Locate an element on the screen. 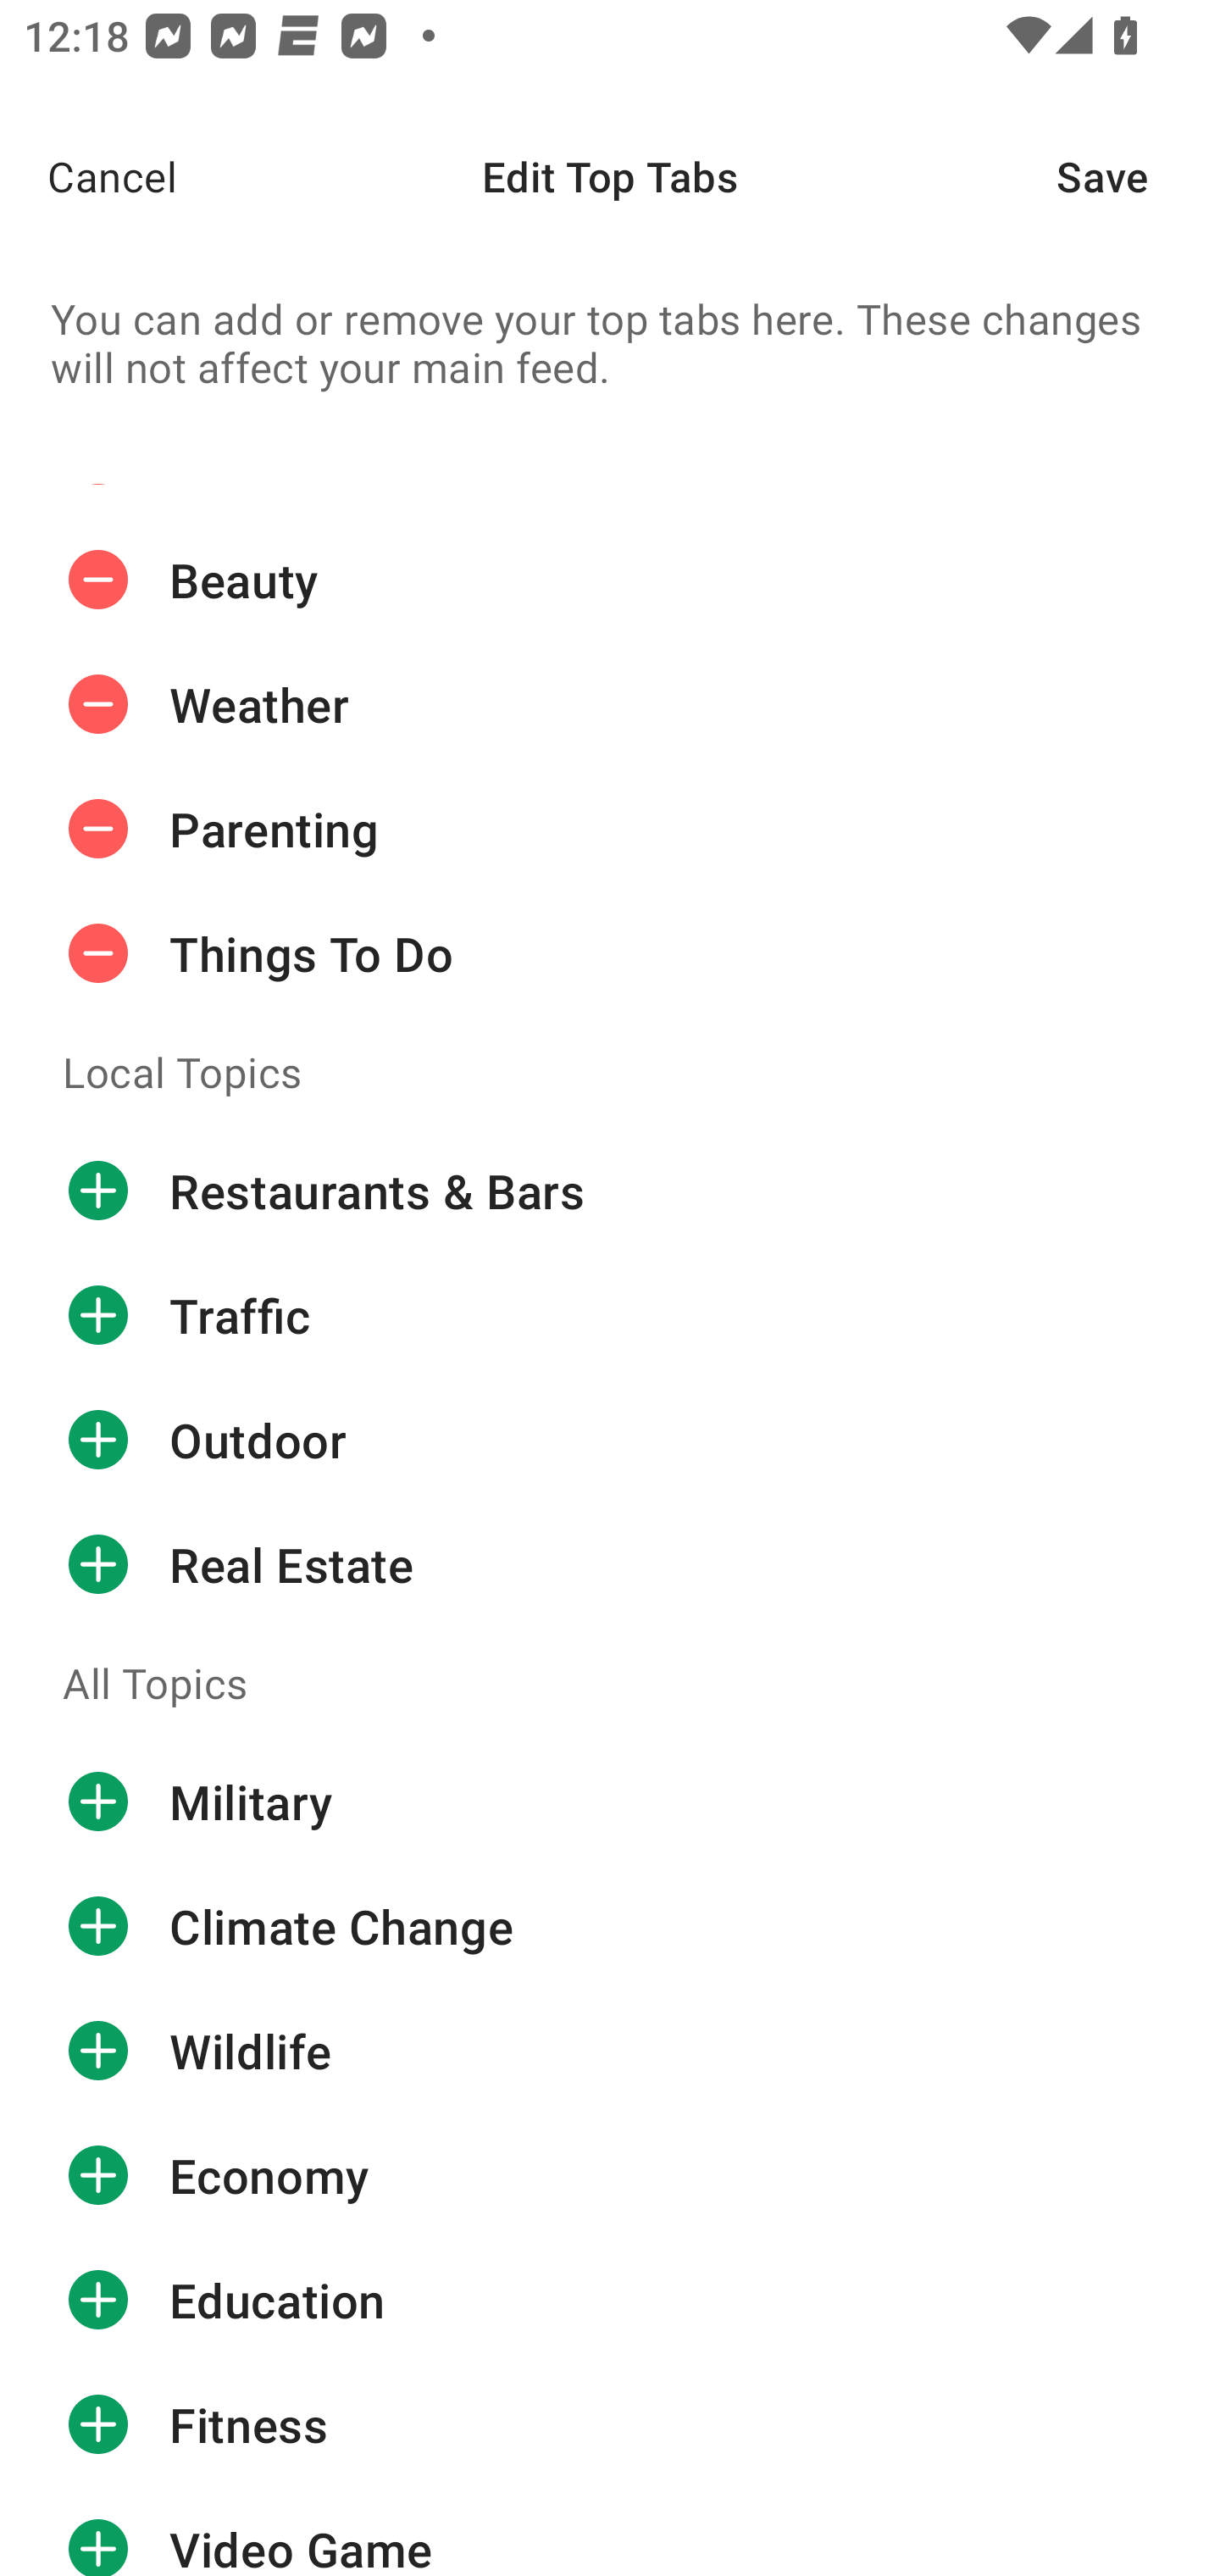 The image size is (1220, 2576). Parenting is located at coordinates (610, 829).